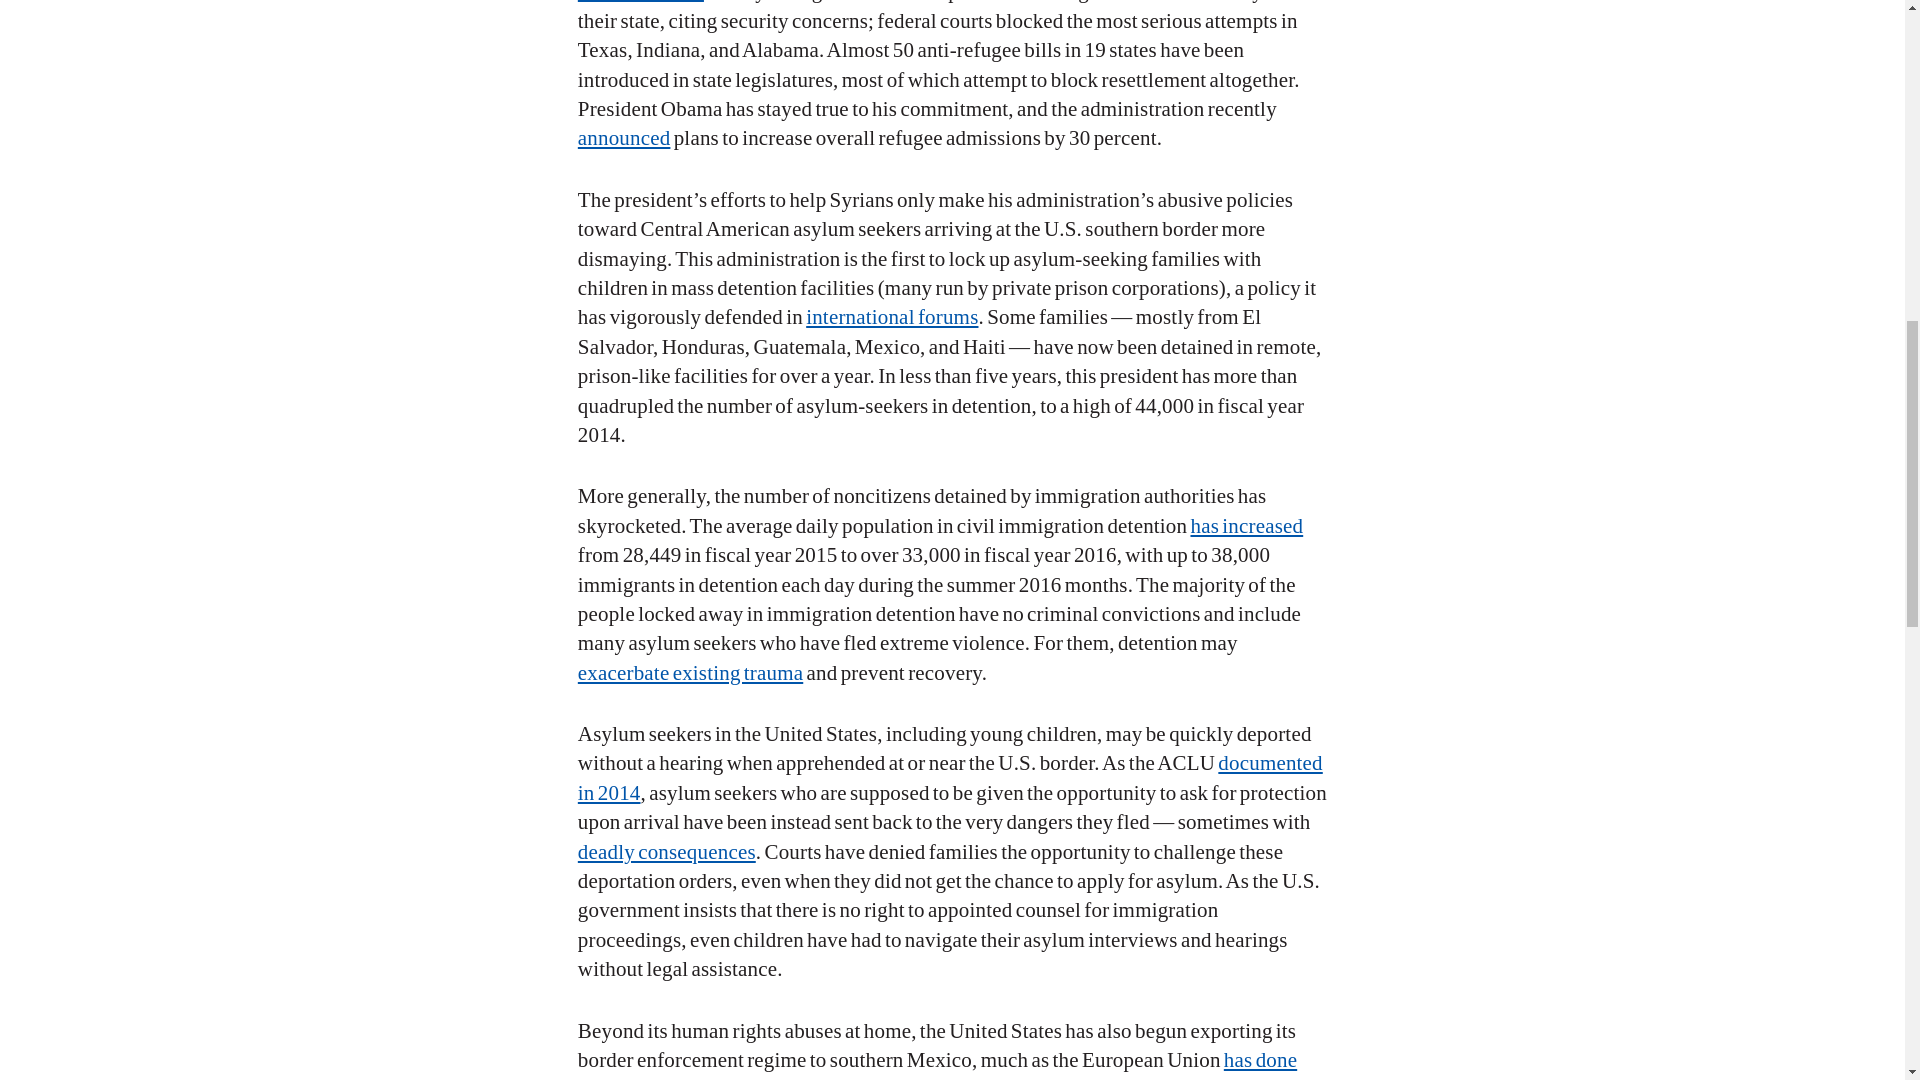 This screenshot has width=1920, height=1080. Describe the element at coordinates (640, 2) in the screenshot. I see `nativist attacks` at that location.